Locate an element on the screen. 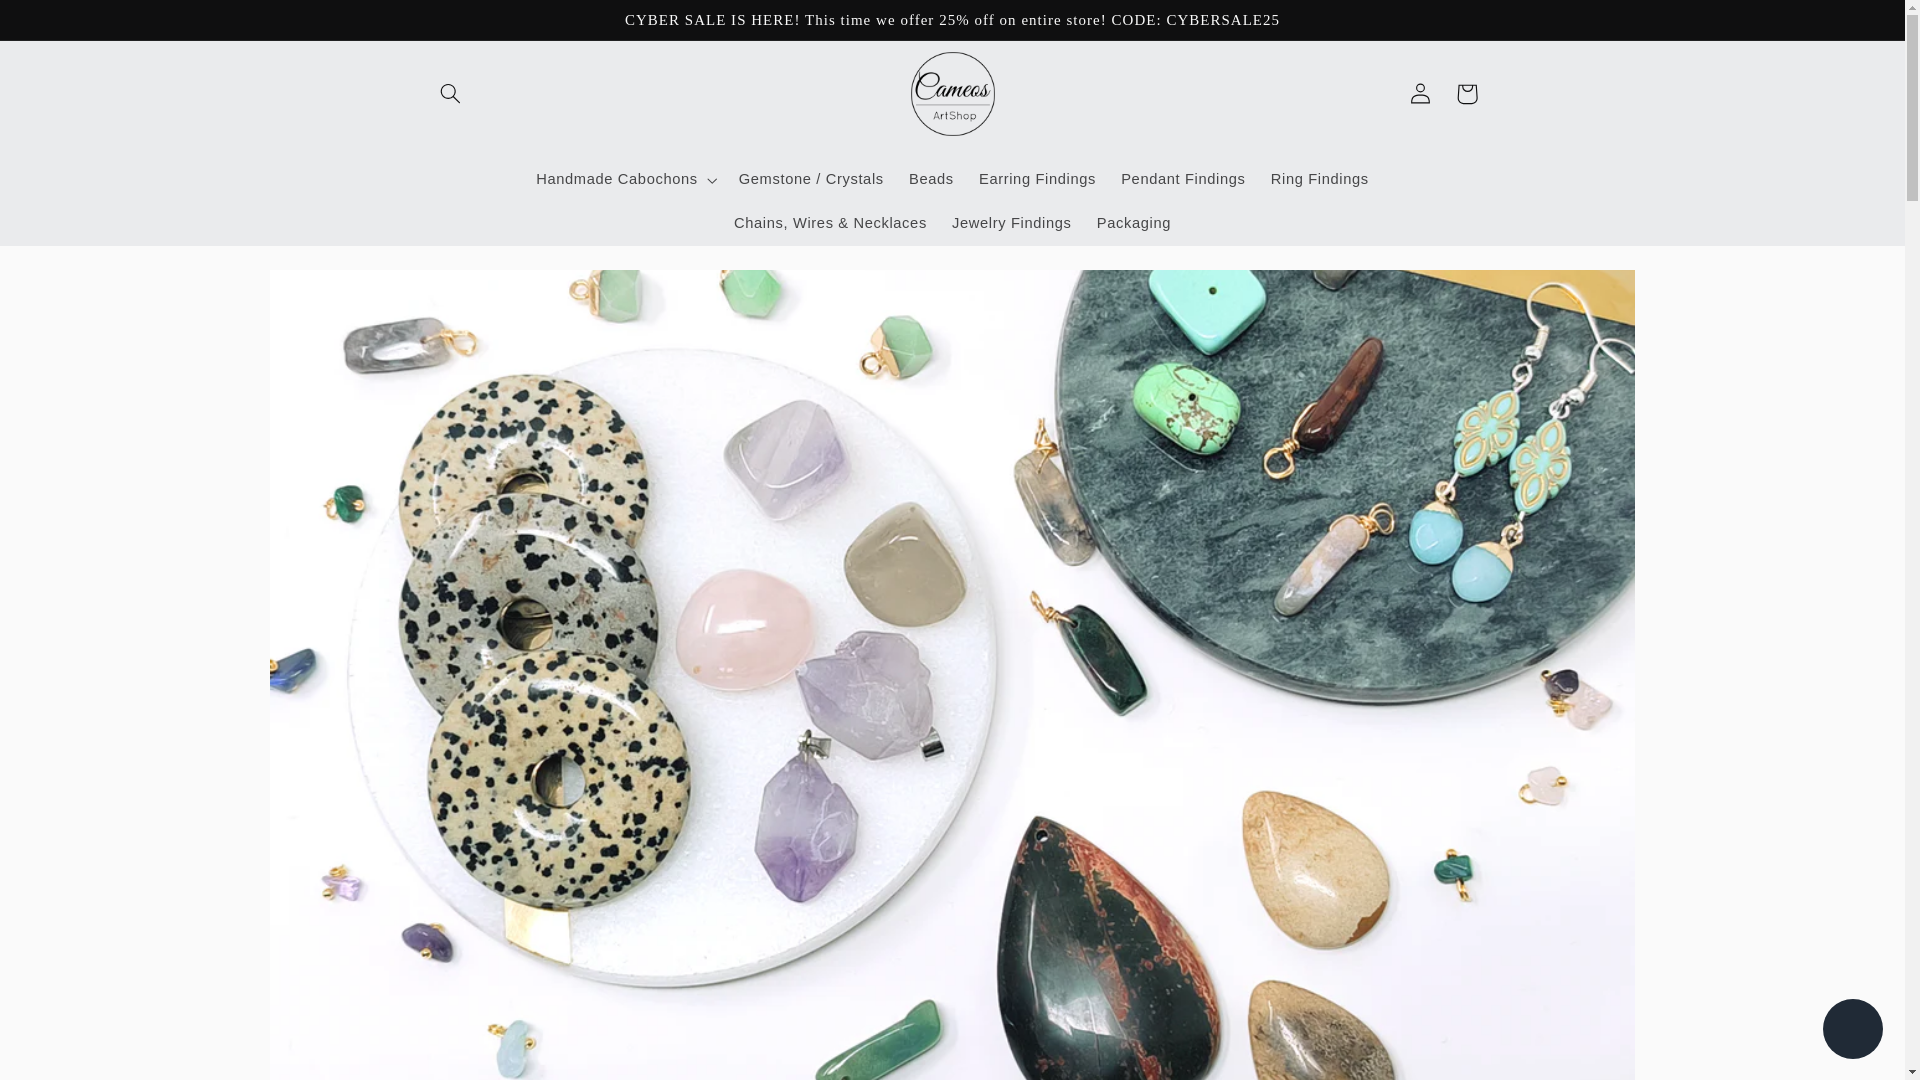 Image resolution: width=1920 pixels, height=1080 pixels. Log in is located at coordinates (1420, 94).